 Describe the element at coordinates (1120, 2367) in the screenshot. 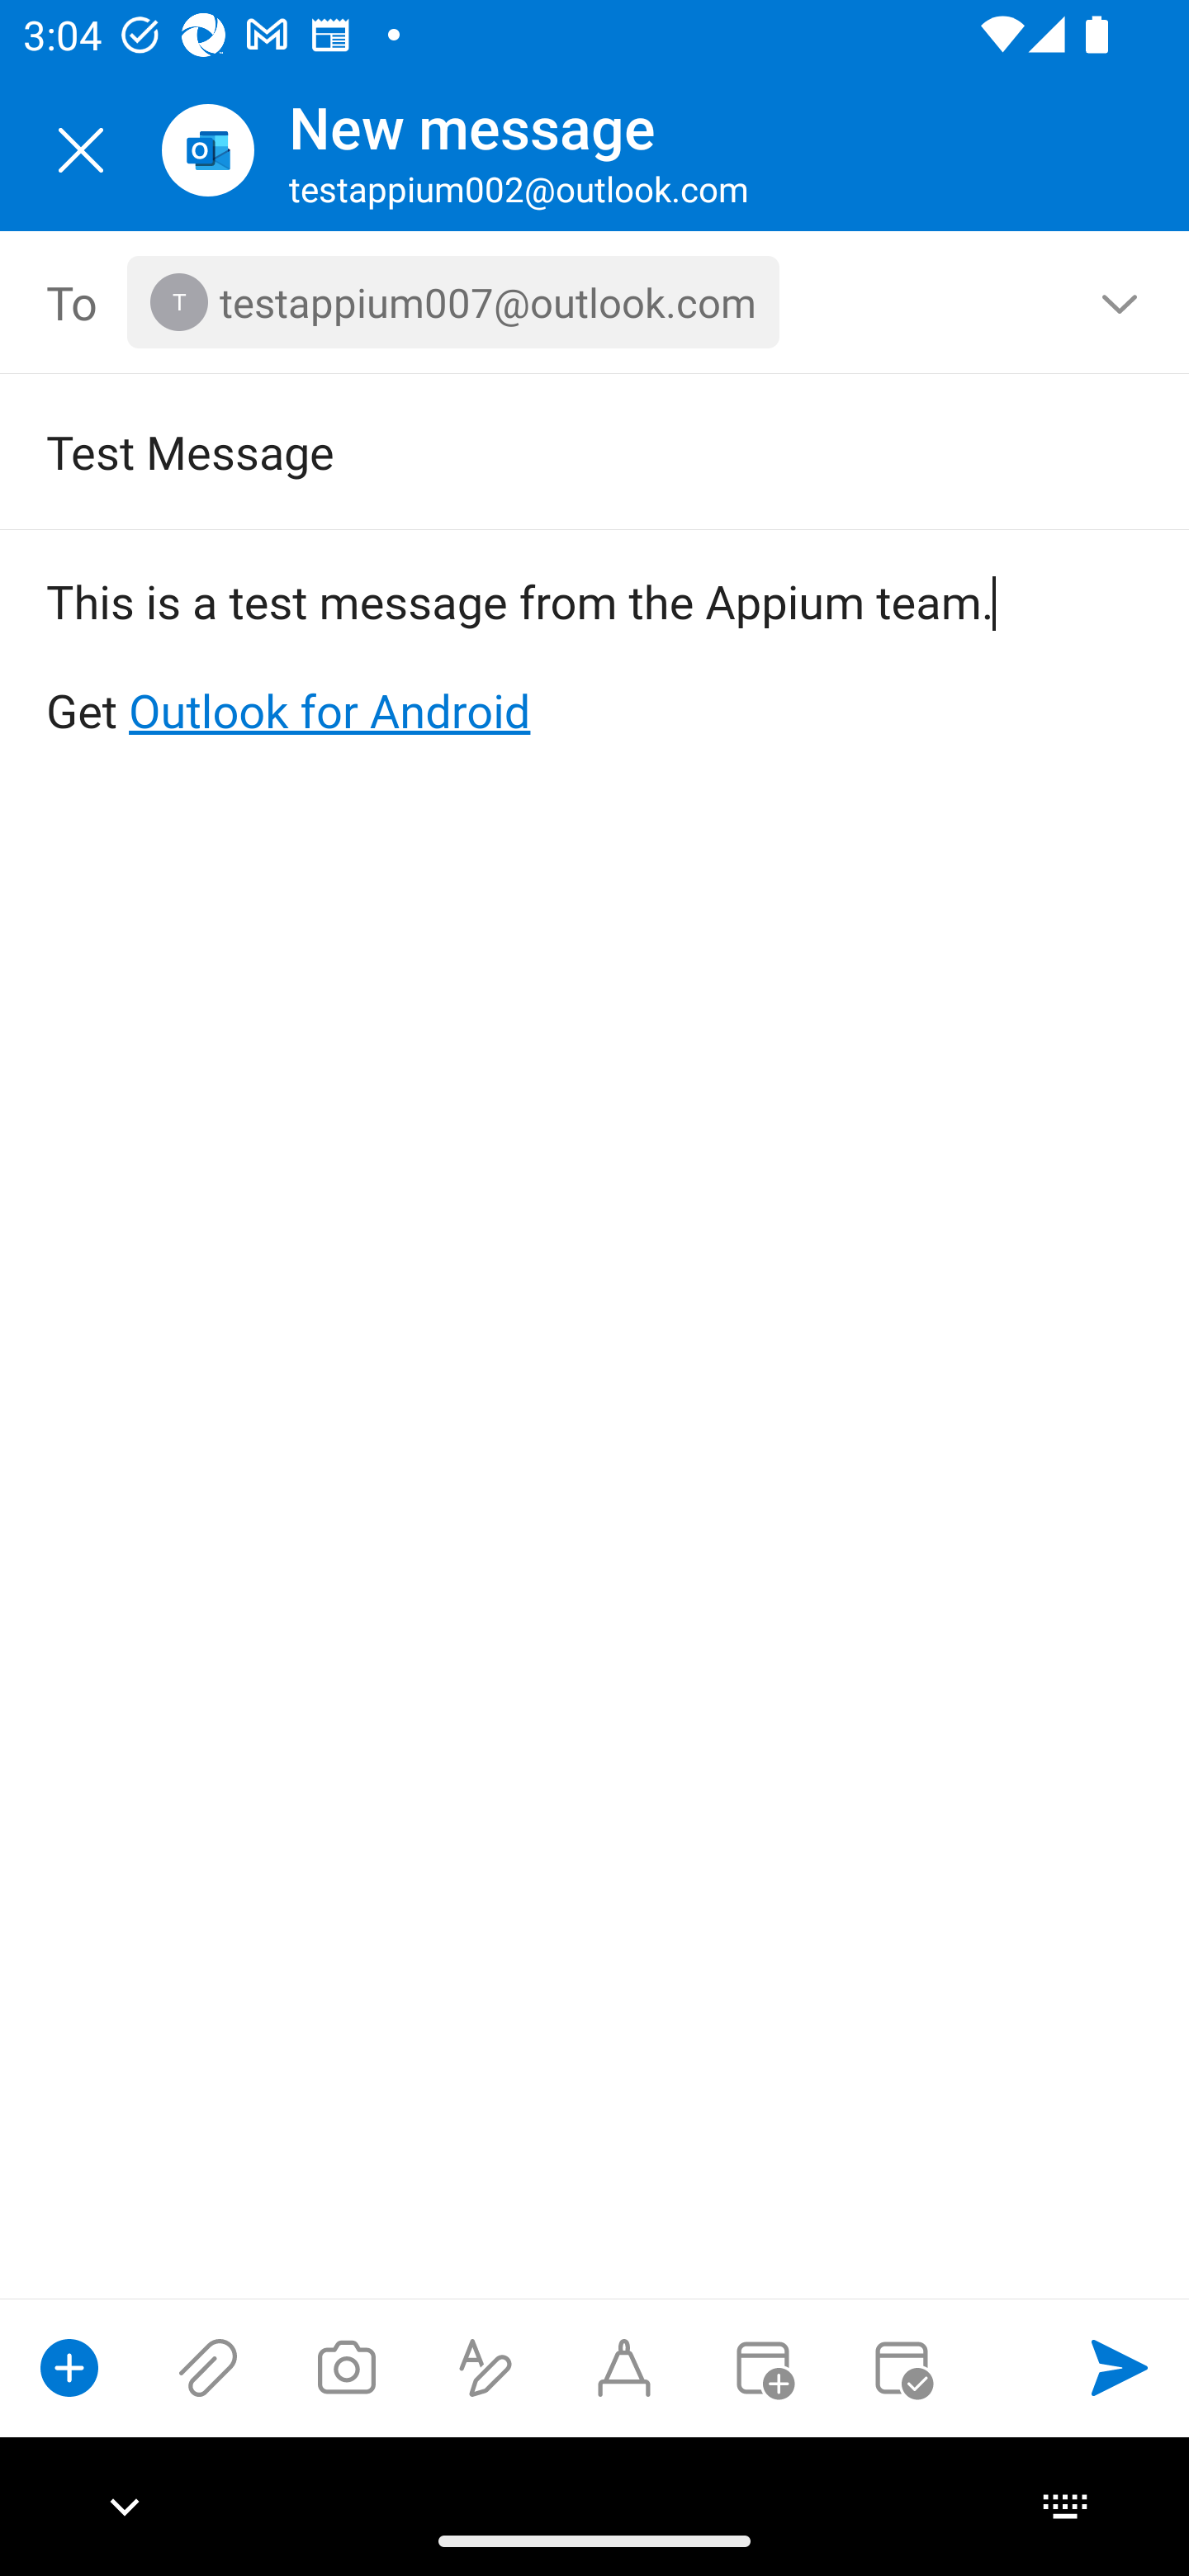

I see `Send` at that location.